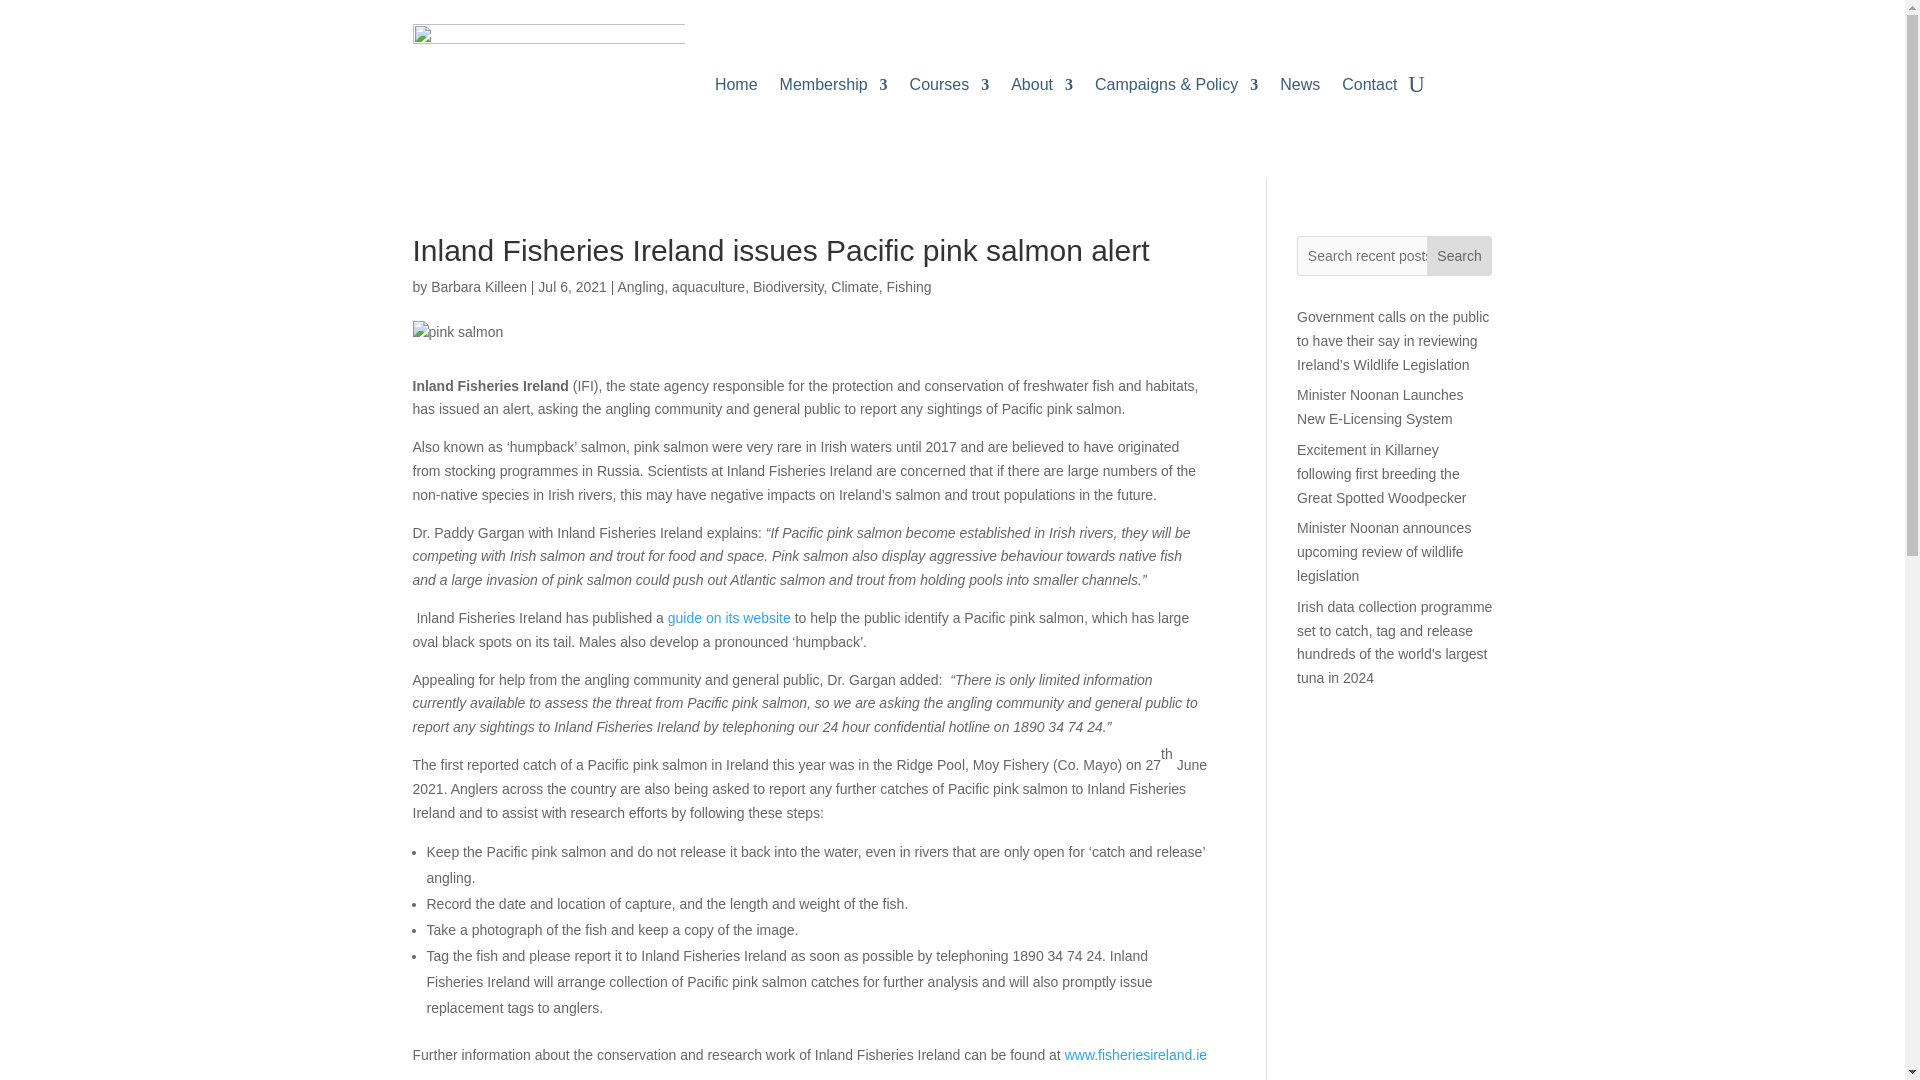  Describe the element at coordinates (708, 286) in the screenshot. I see `aquaculture` at that location.